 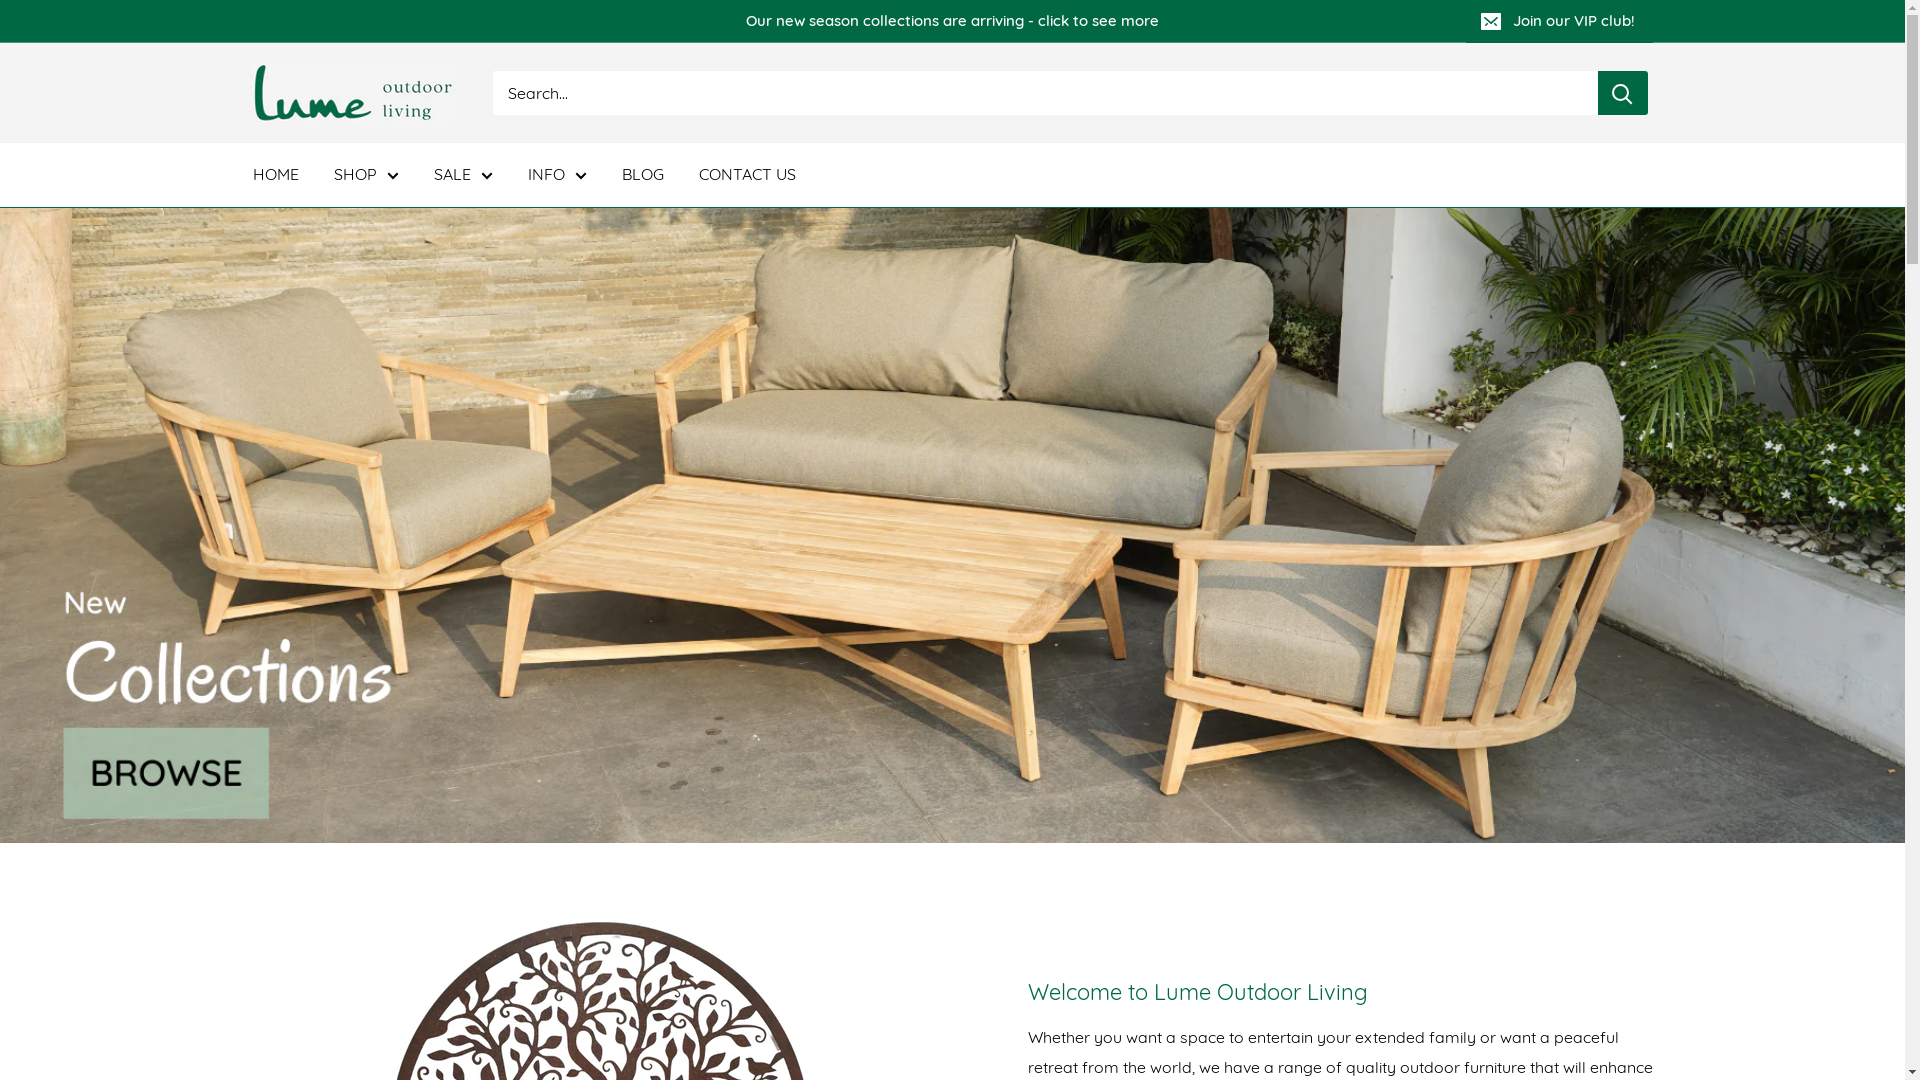 I want to click on CONTACT US, so click(x=746, y=175).